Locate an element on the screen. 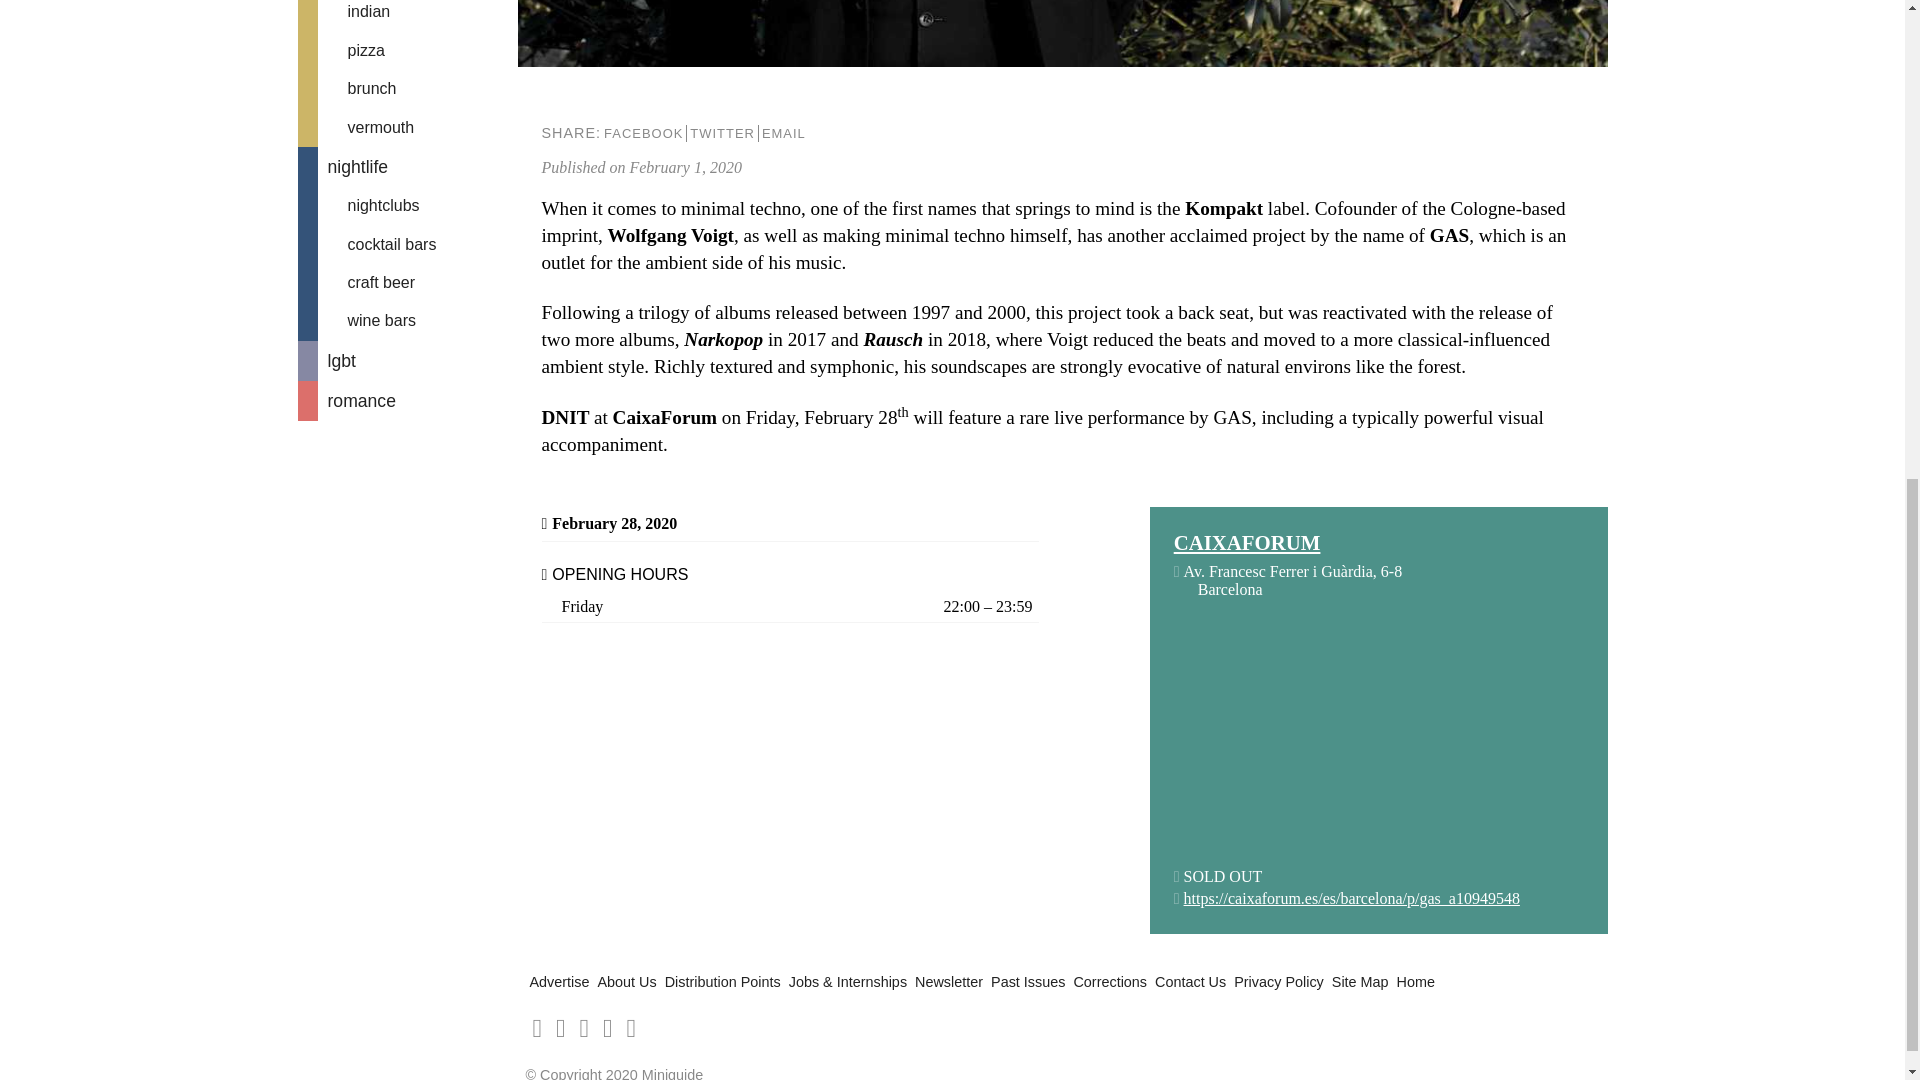  nightlife is located at coordinates (408, 166).